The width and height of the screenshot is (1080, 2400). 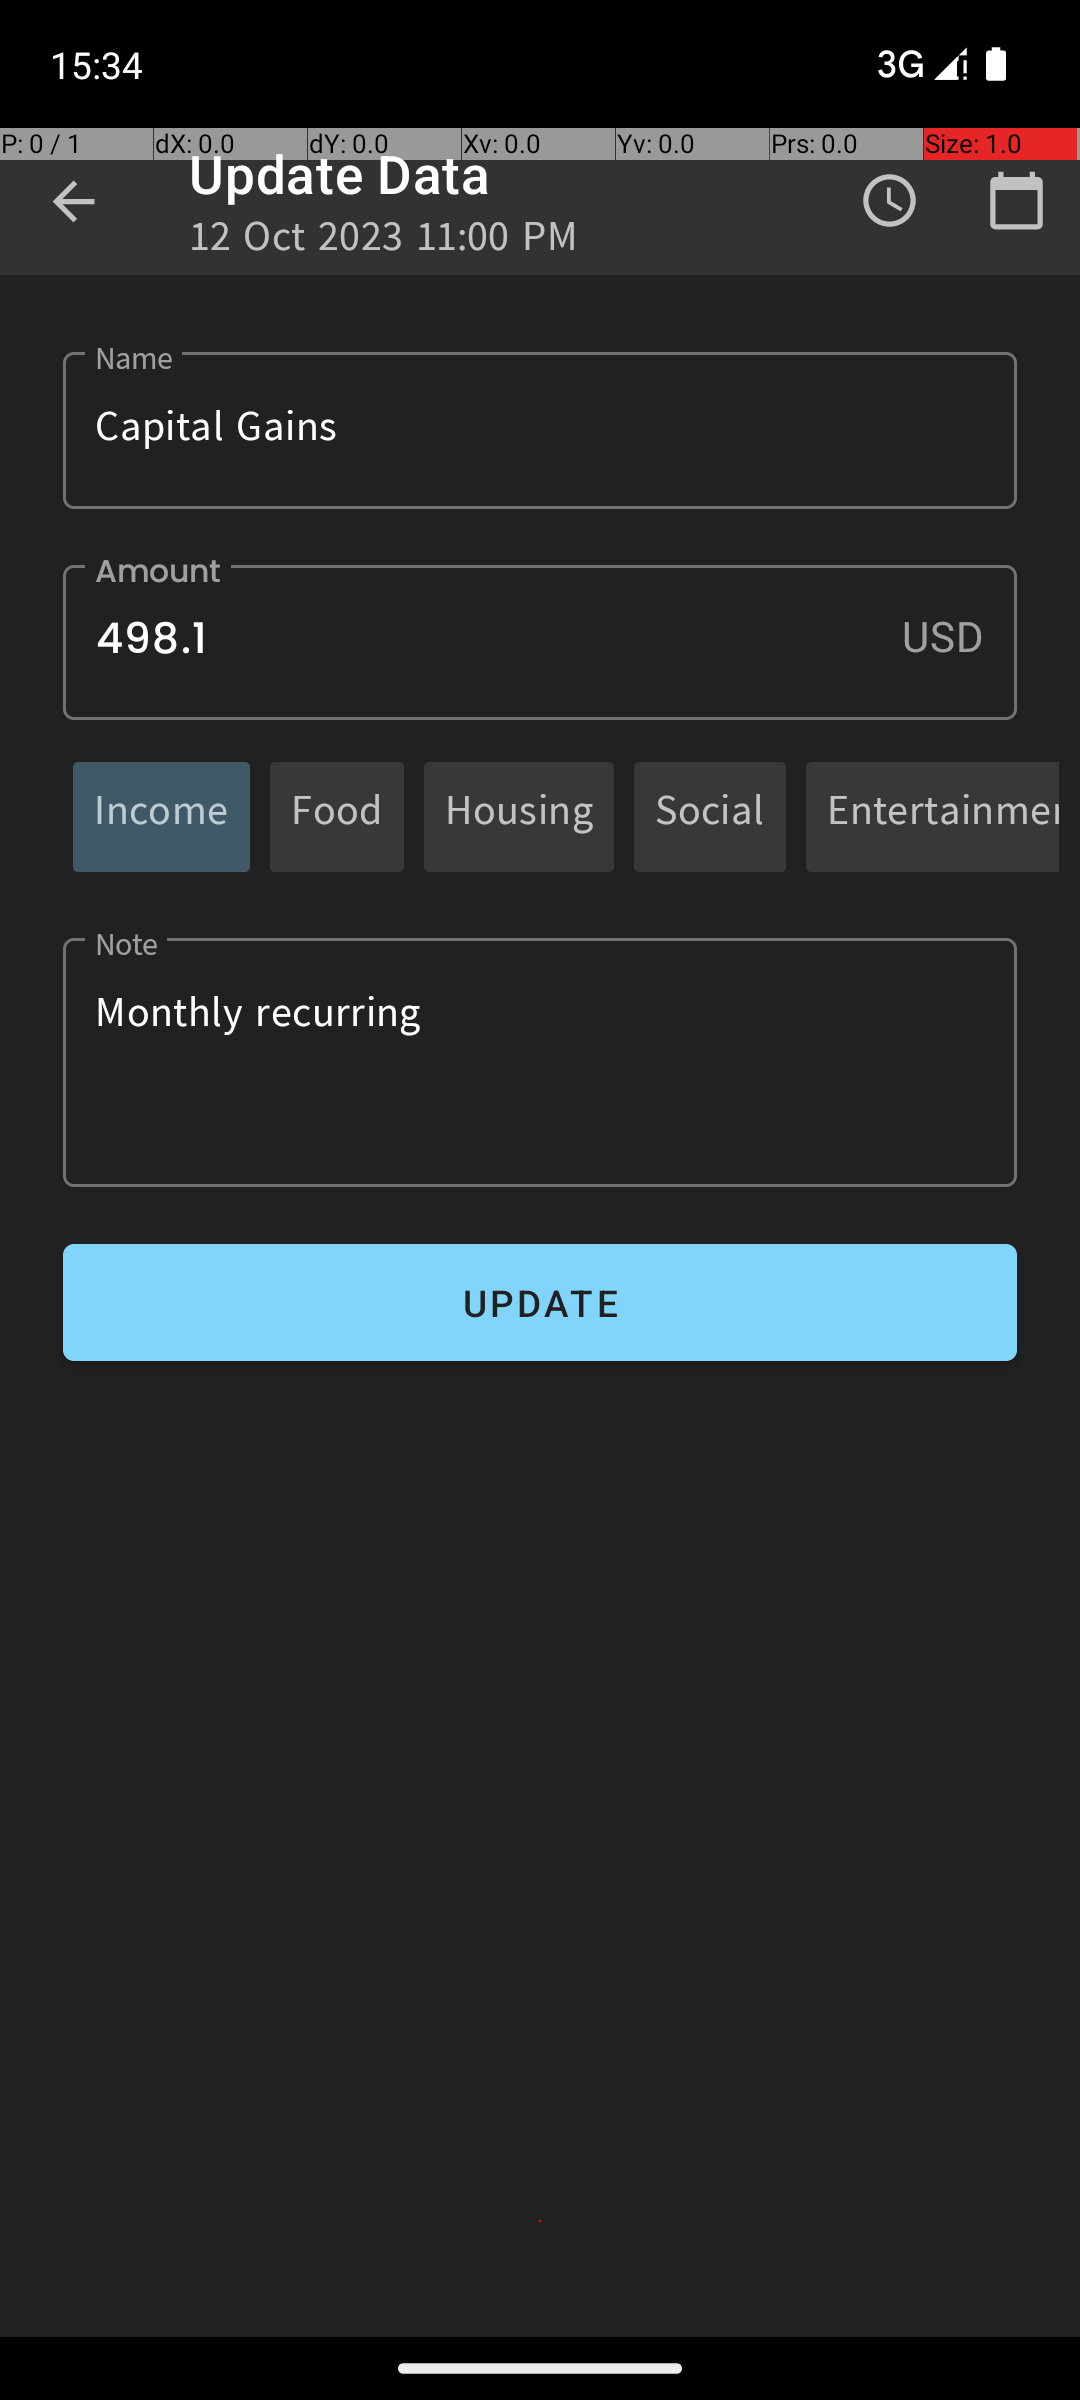 What do you see at coordinates (337, 816) in the screenshot?
I see `Food` at bounding box center [337, 816].